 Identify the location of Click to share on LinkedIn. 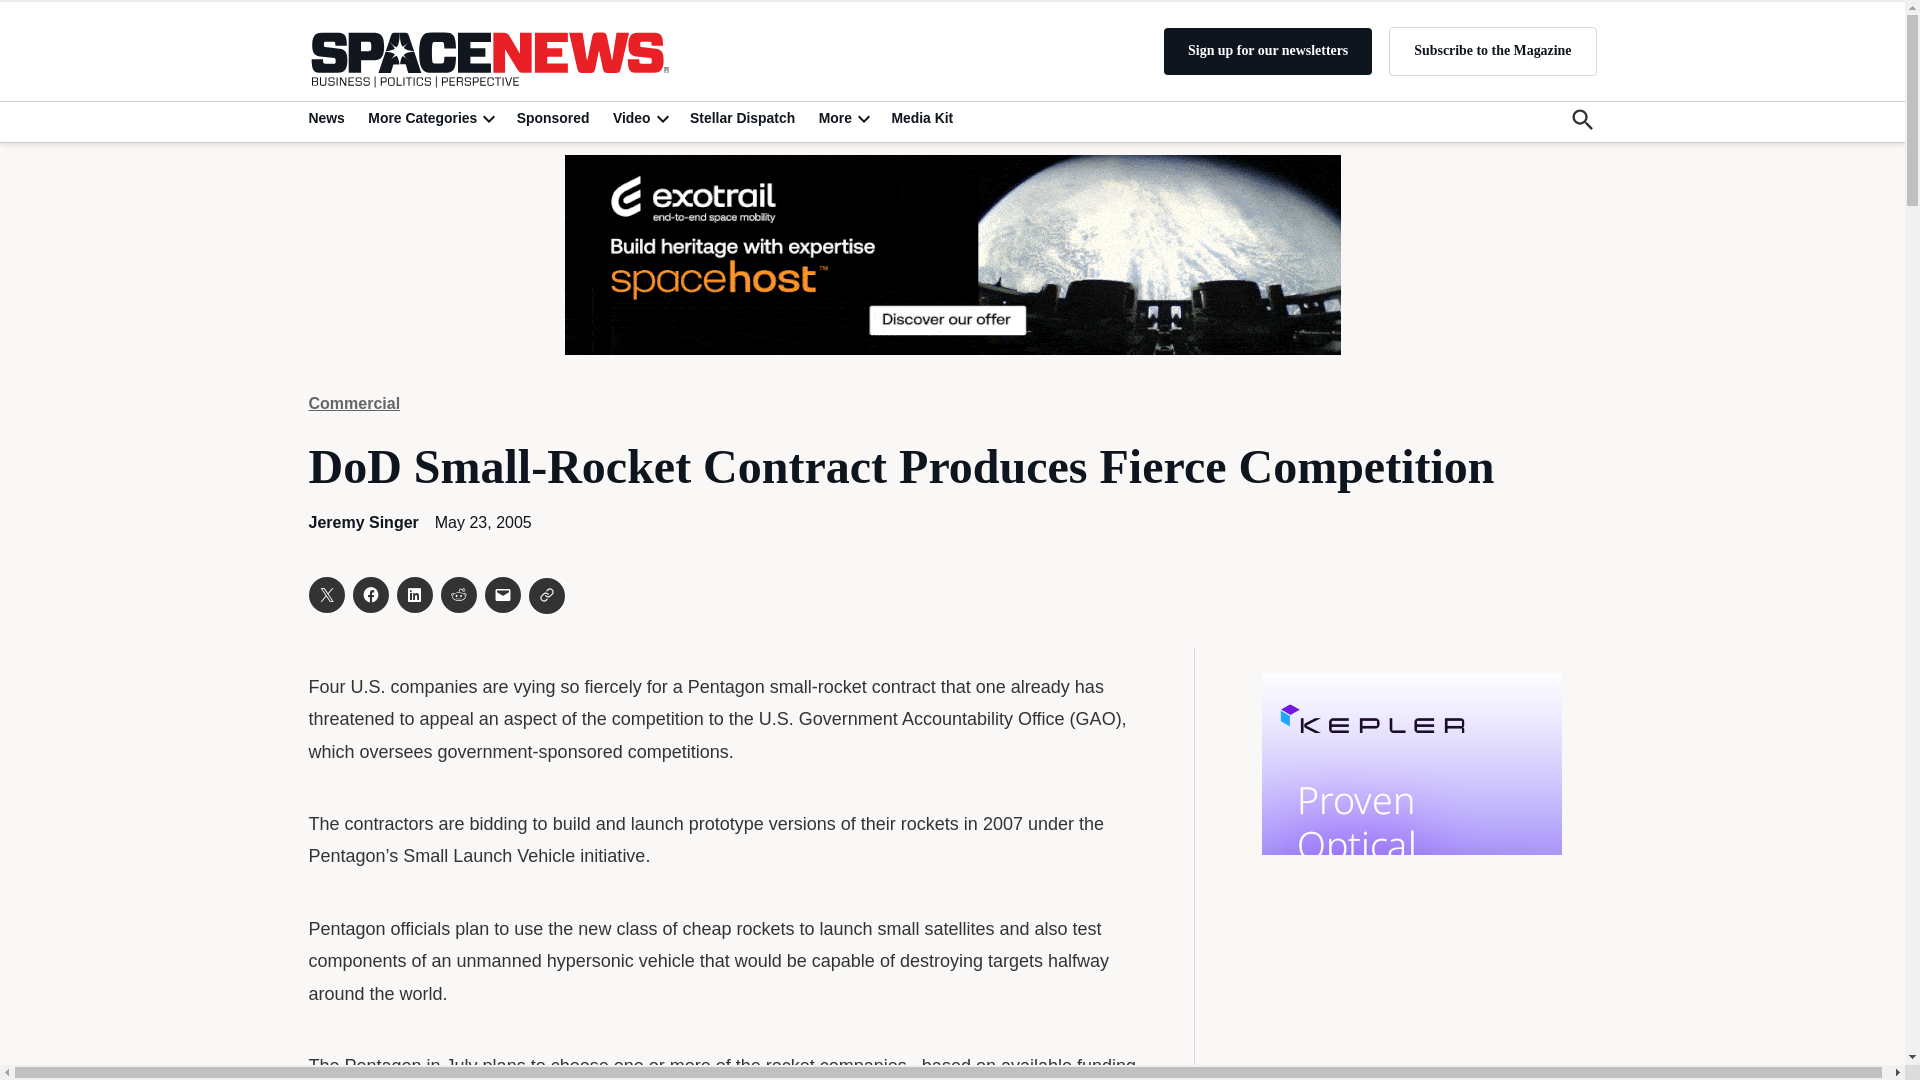
(414, 594).